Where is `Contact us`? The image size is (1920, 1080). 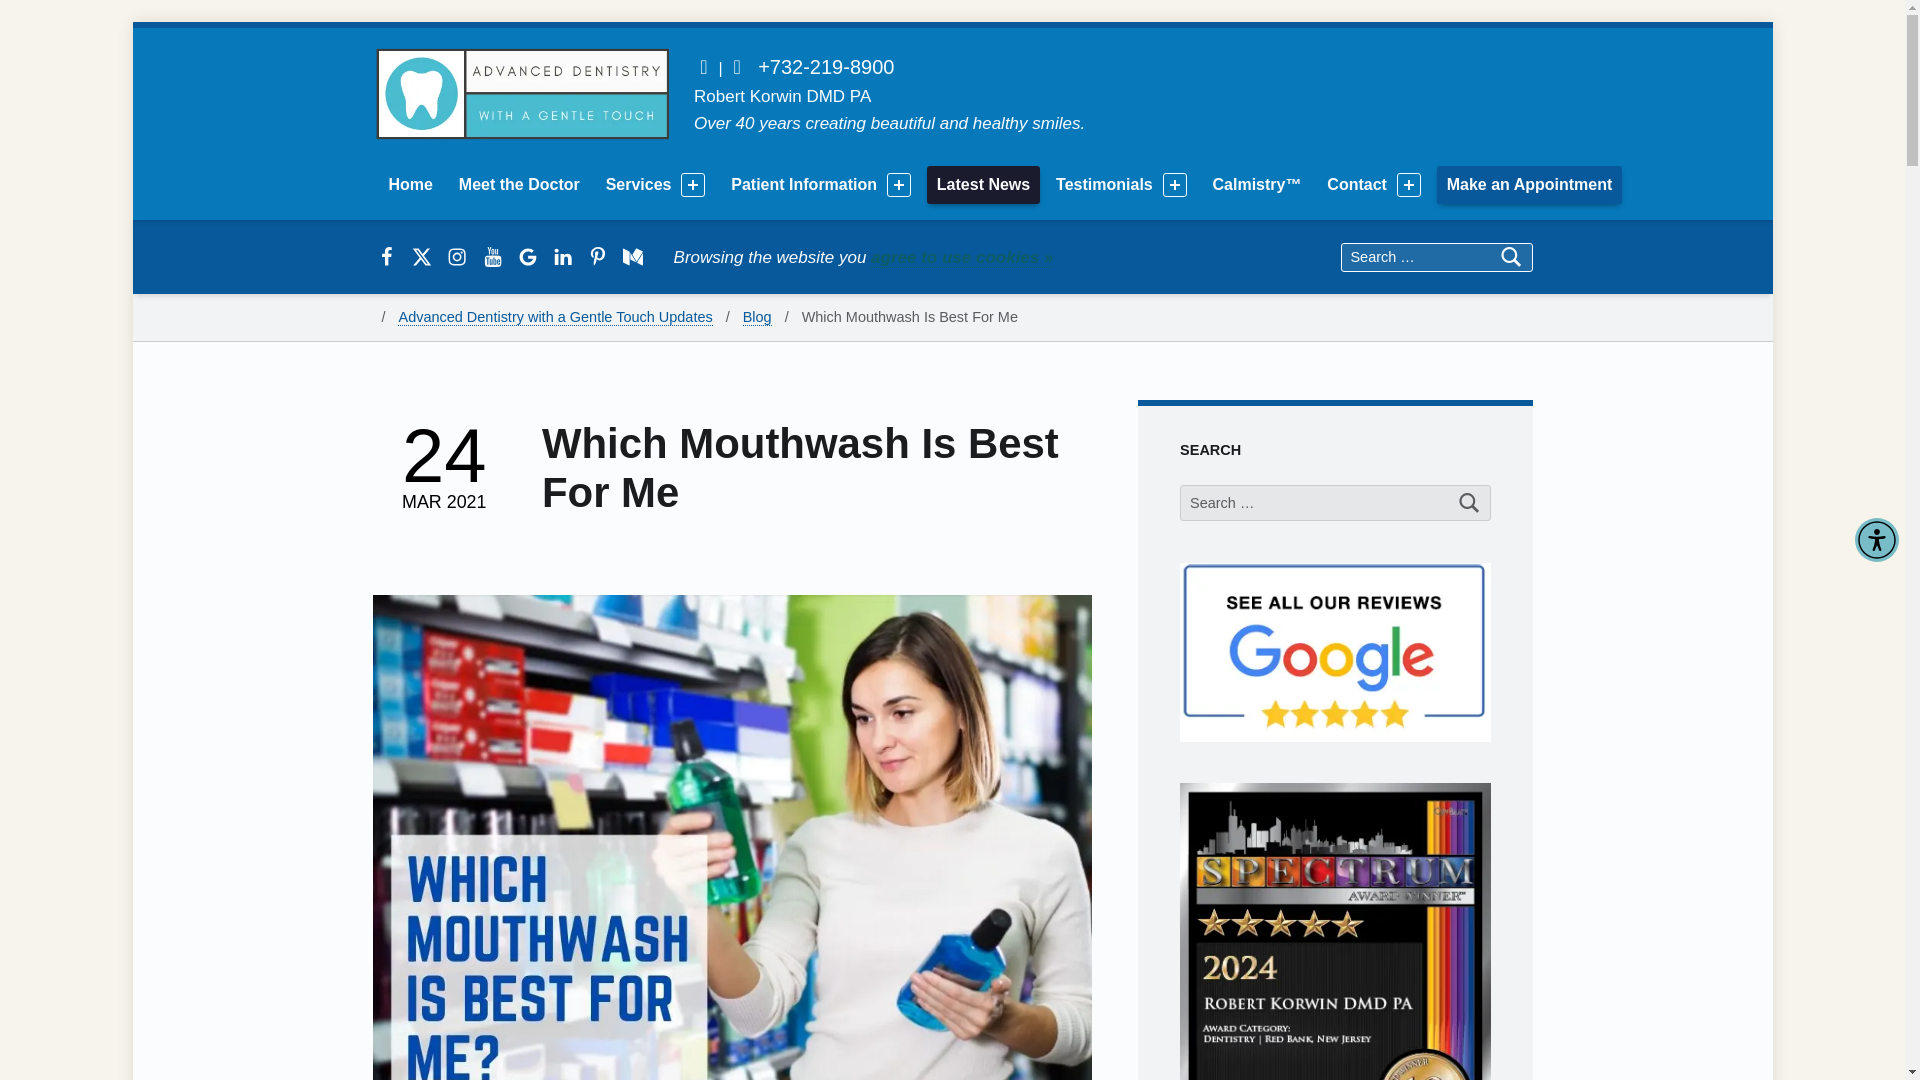
Contact us is located at coordinates (704, 66).